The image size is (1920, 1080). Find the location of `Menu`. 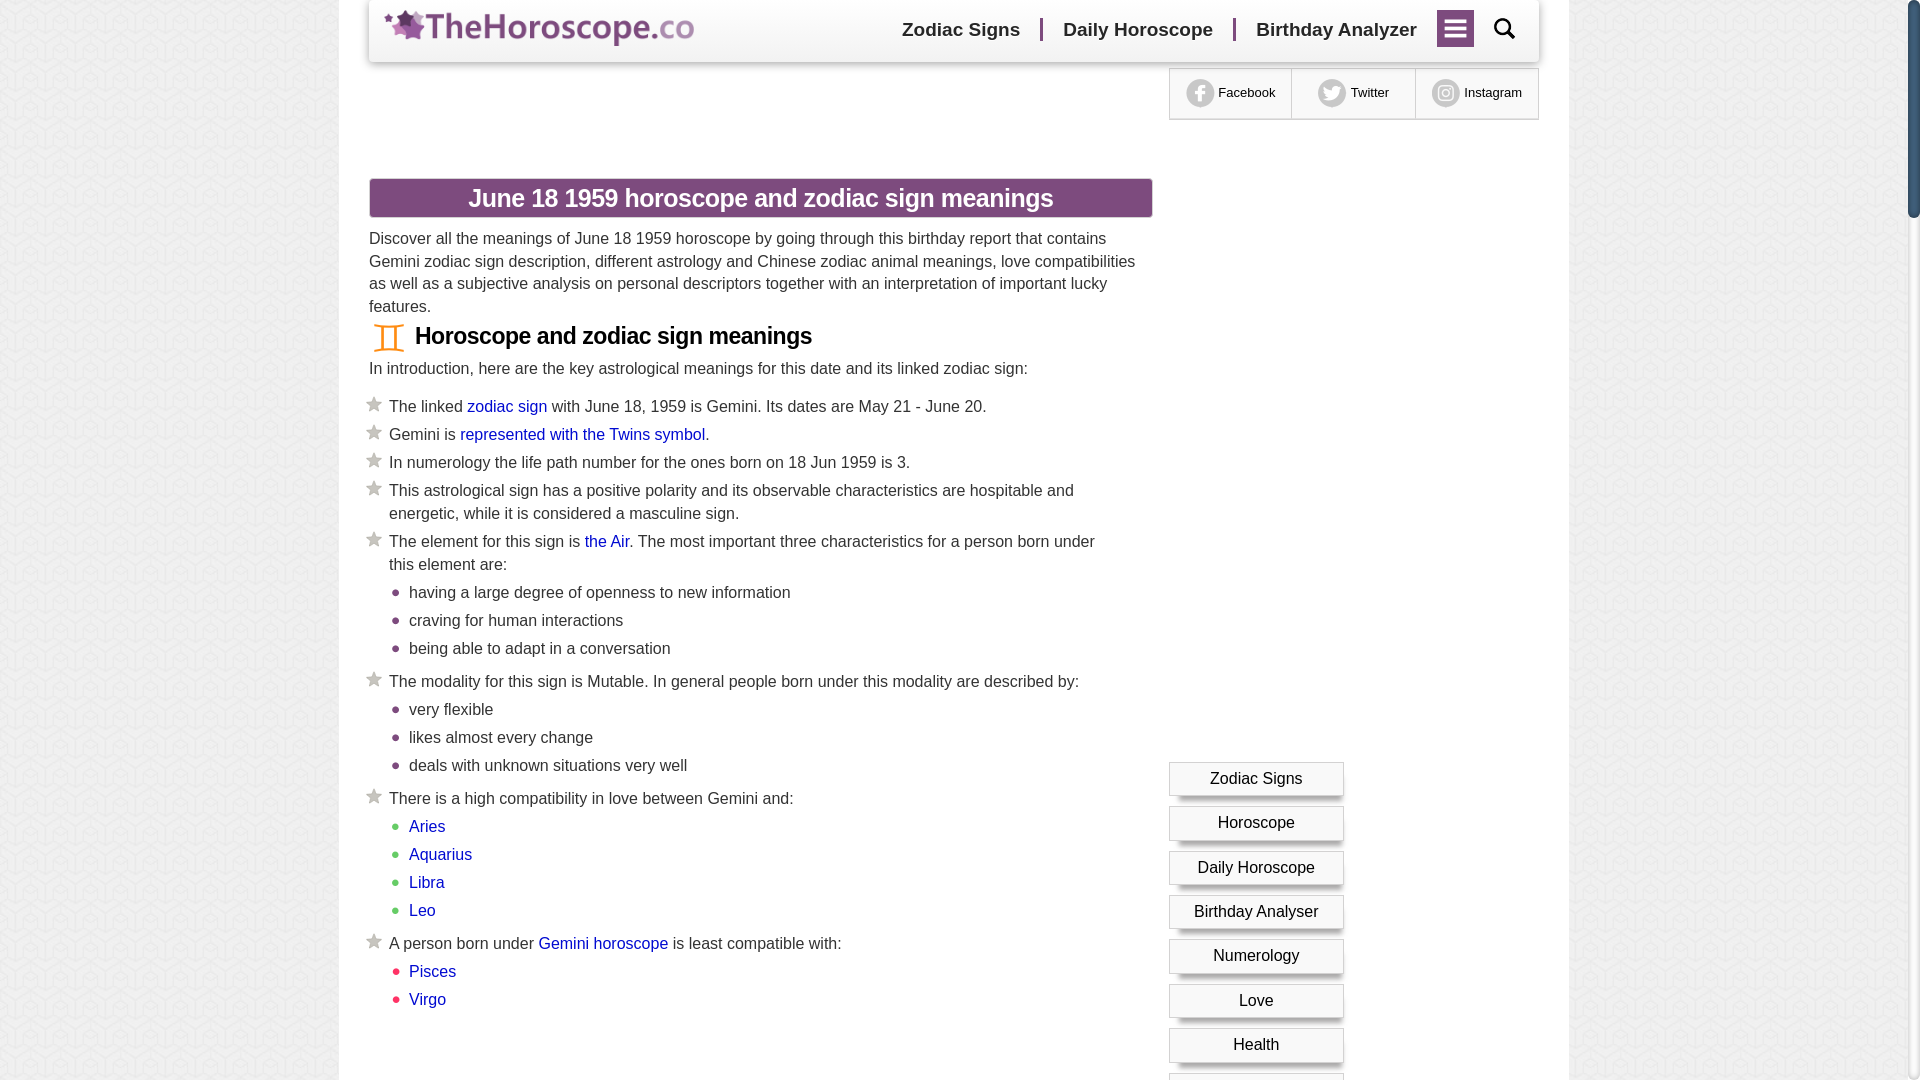

Menu is located at coordinates (1456, 21).